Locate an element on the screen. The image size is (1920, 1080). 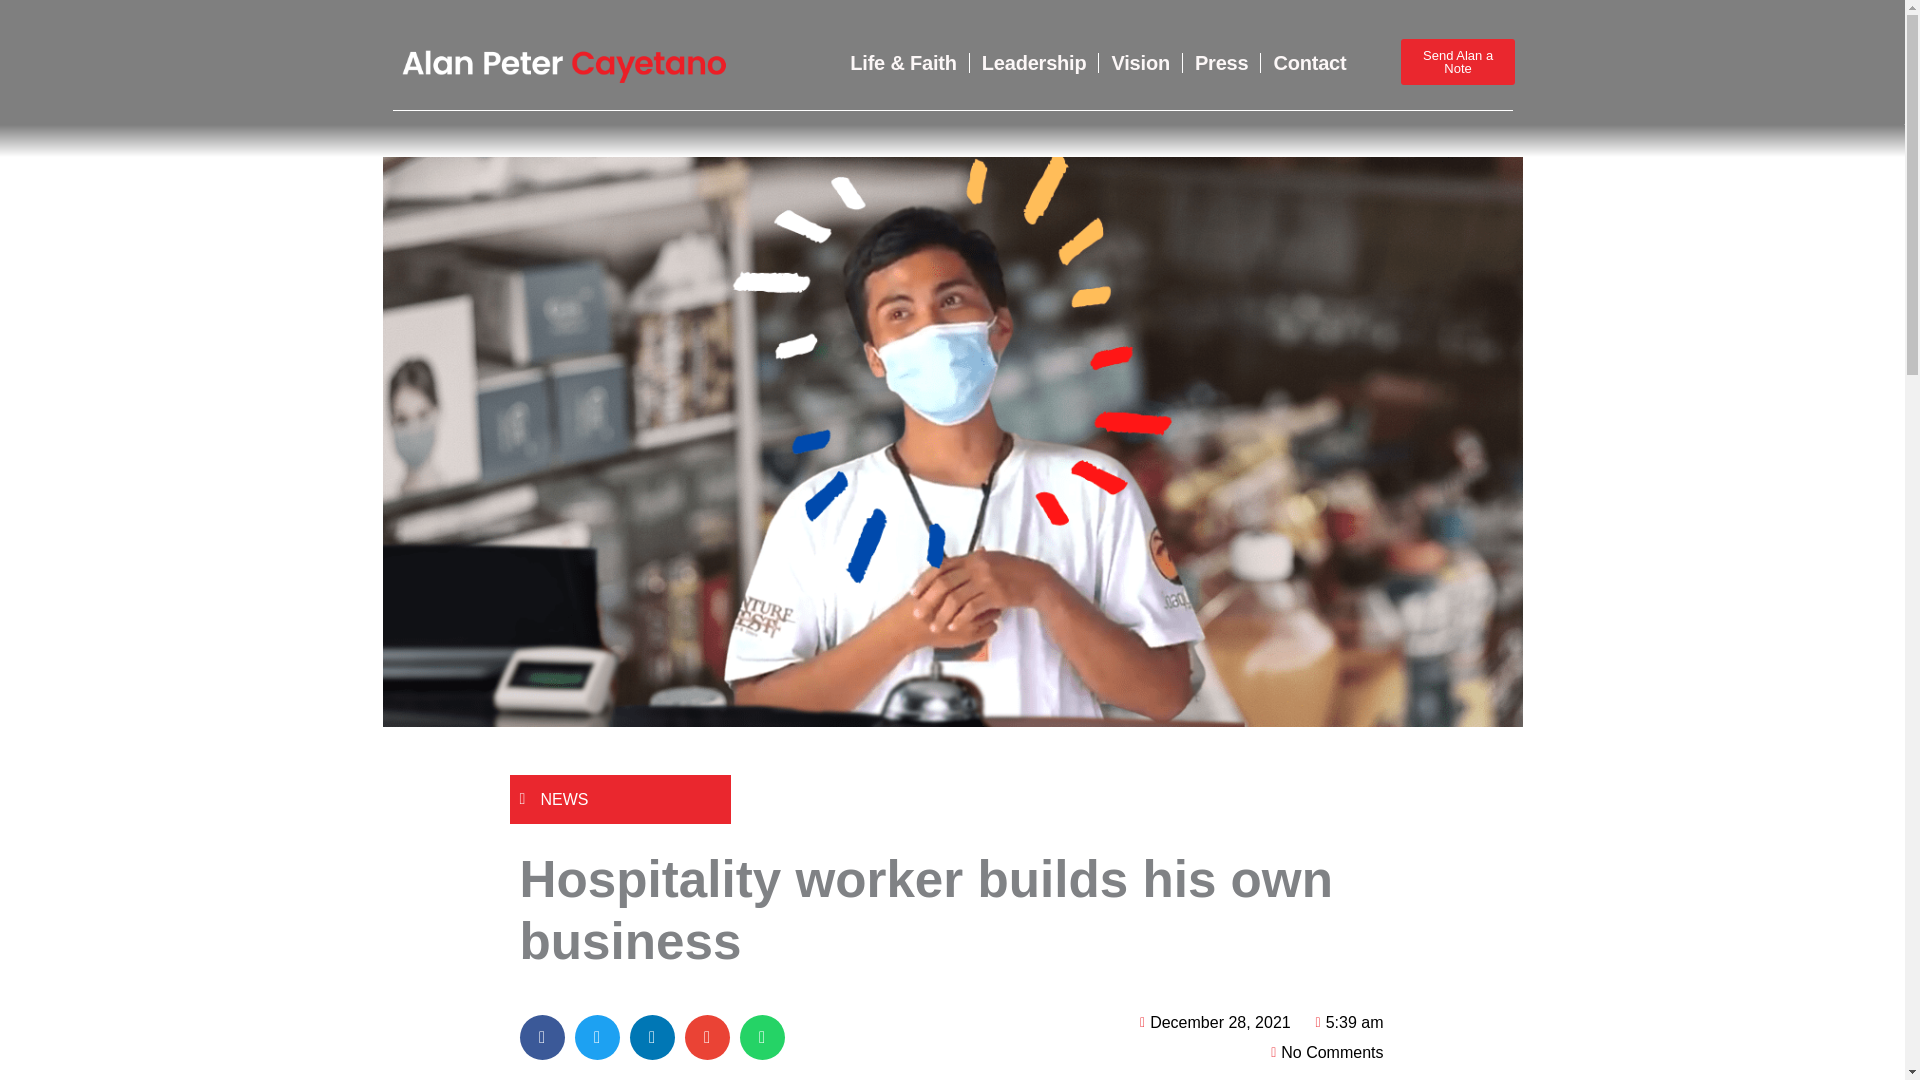
Contact is located at coordinates (1303, 62).